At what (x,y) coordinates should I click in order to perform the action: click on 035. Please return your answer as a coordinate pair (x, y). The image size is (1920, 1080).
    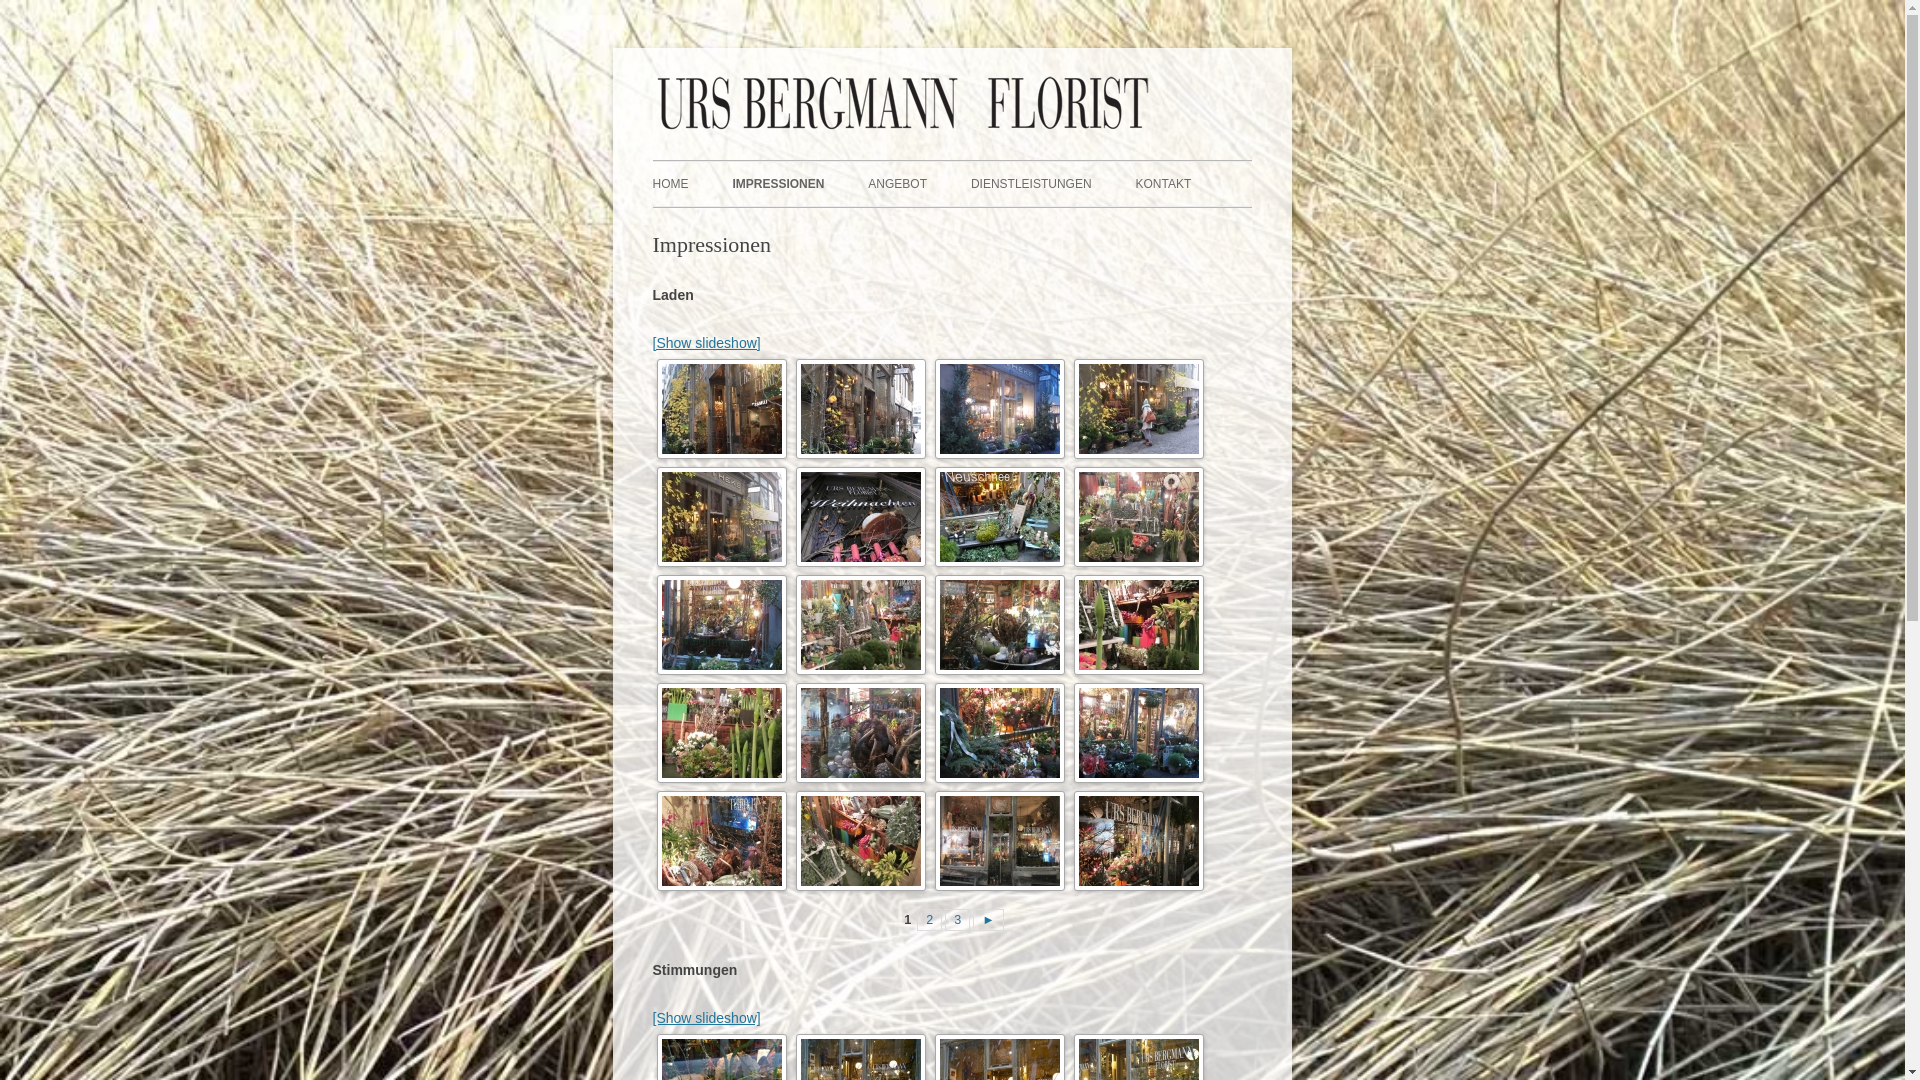
    Looking at the image, I should click on (999, 733).